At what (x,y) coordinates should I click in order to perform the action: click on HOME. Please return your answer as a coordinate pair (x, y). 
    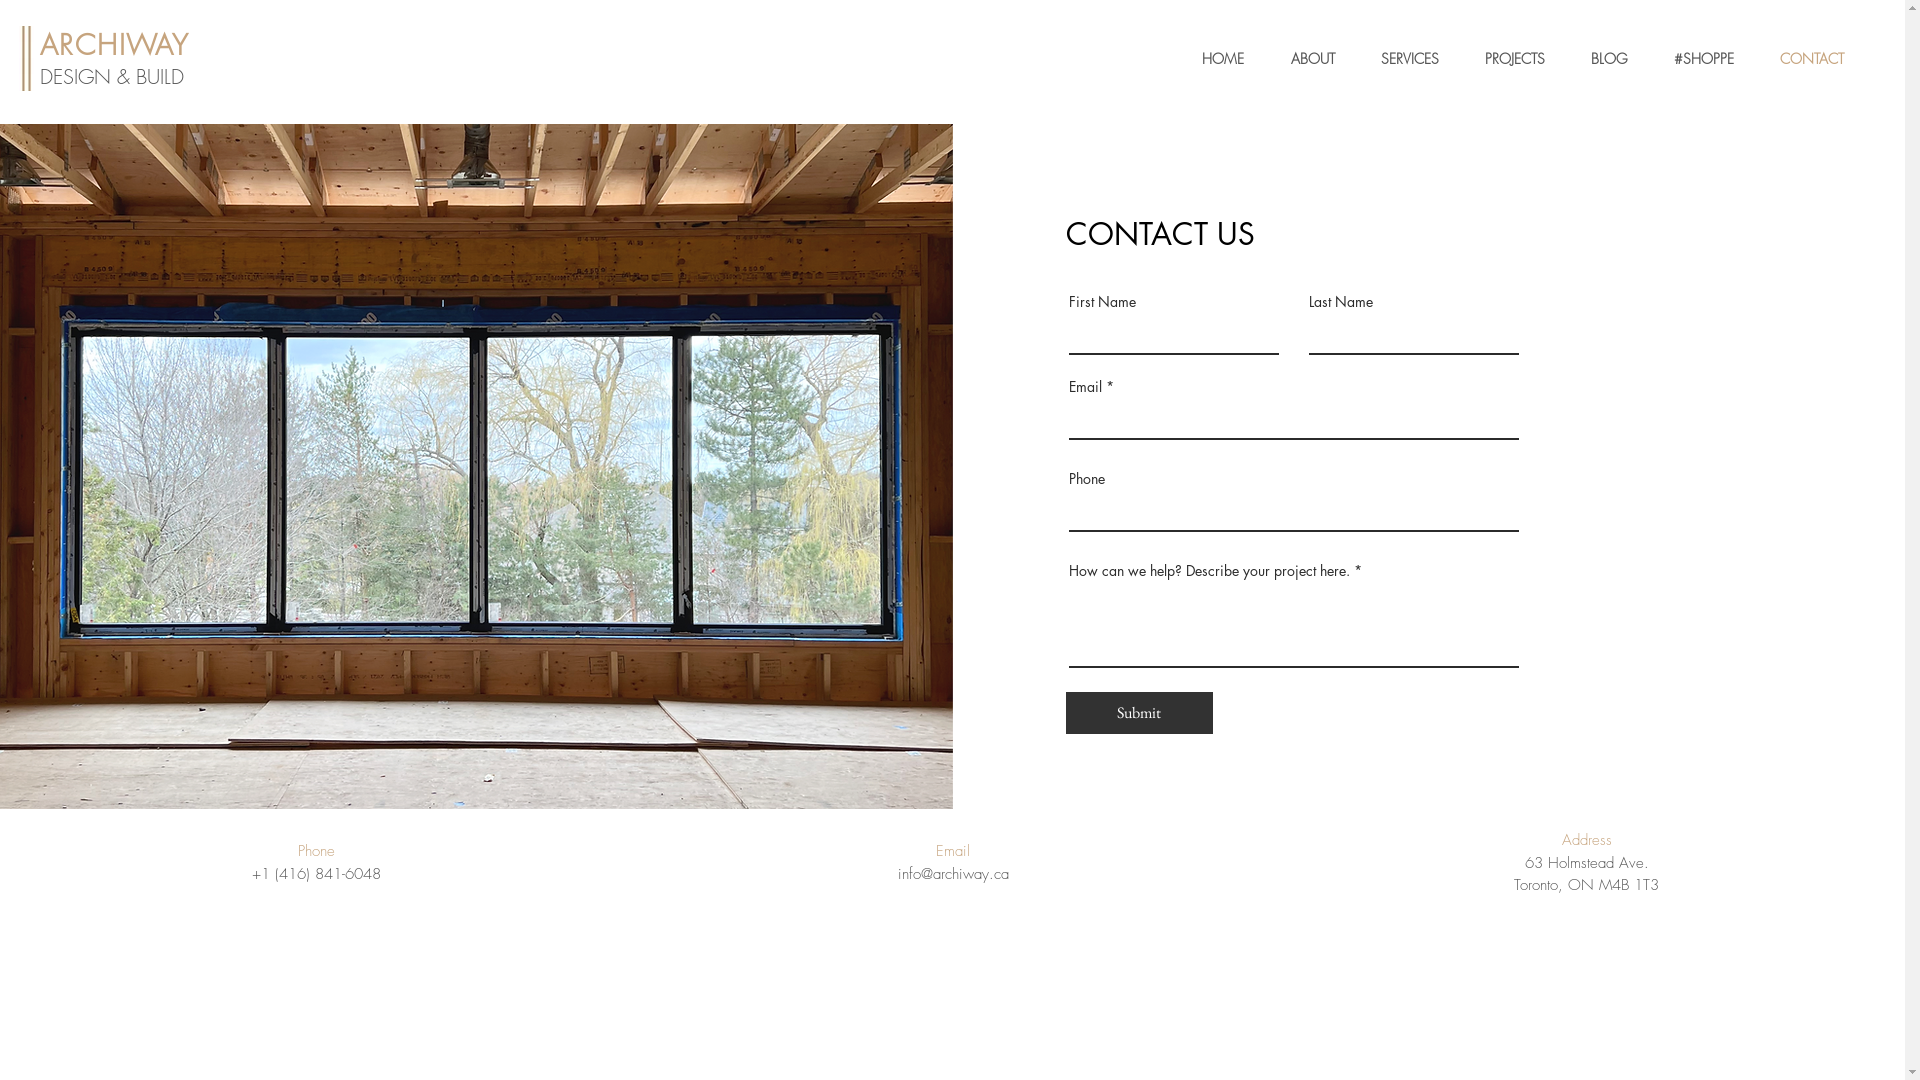
    Looking at the image, I should click on (1214, 59).